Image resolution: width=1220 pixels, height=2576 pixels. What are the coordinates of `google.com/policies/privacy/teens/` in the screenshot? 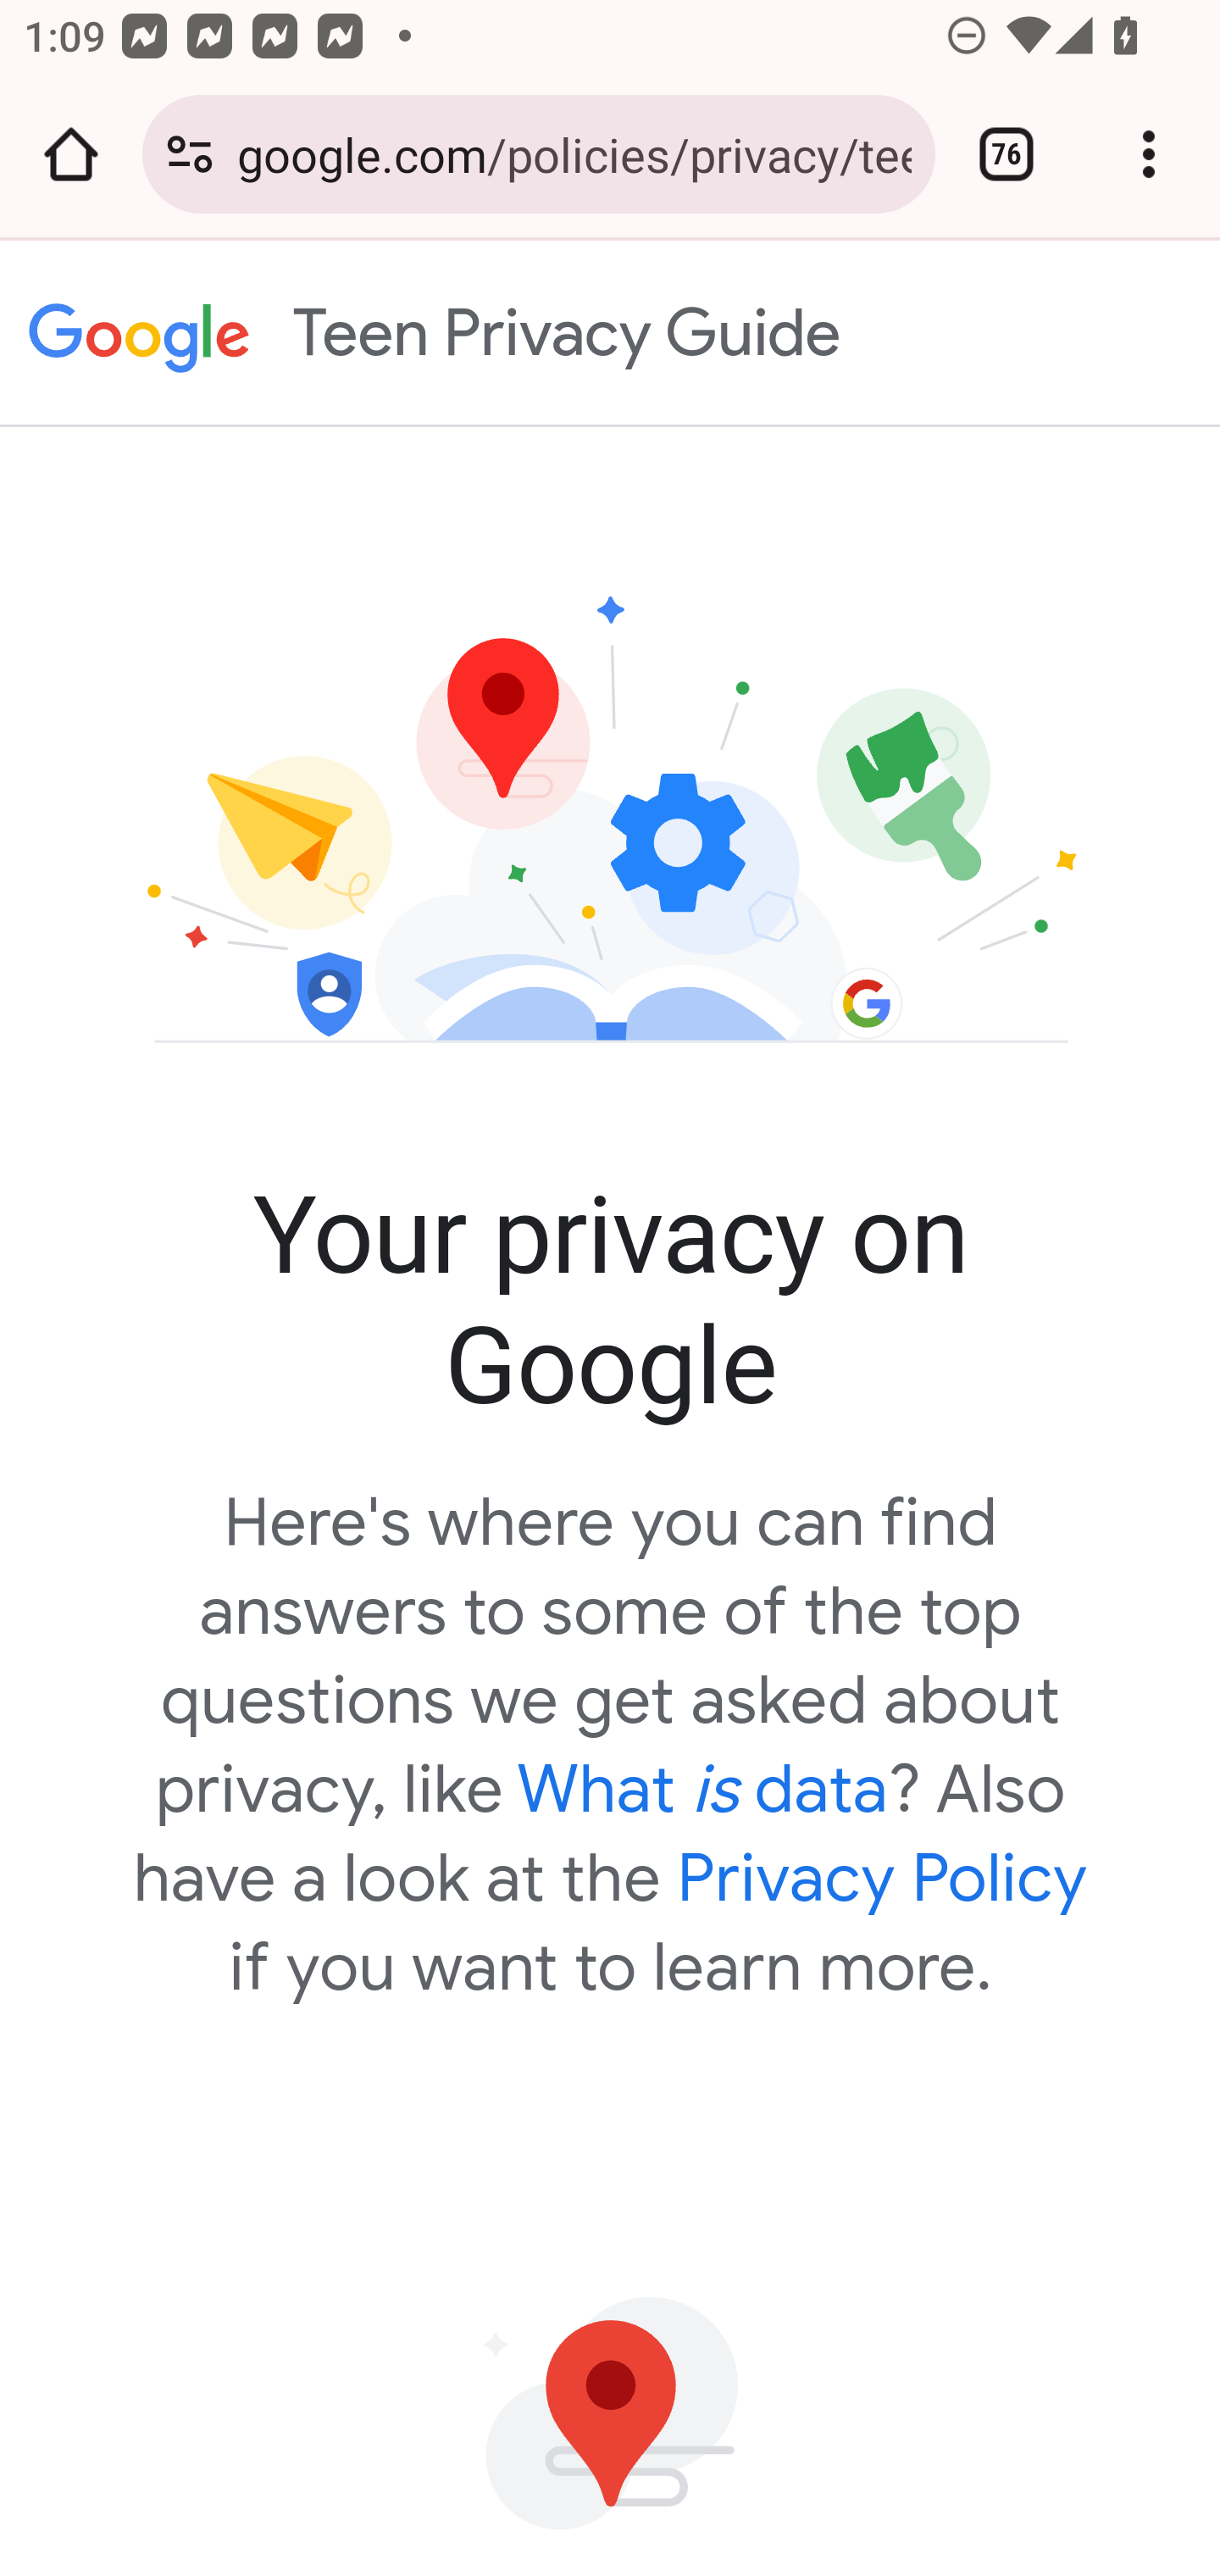 It's located at (574, 153).